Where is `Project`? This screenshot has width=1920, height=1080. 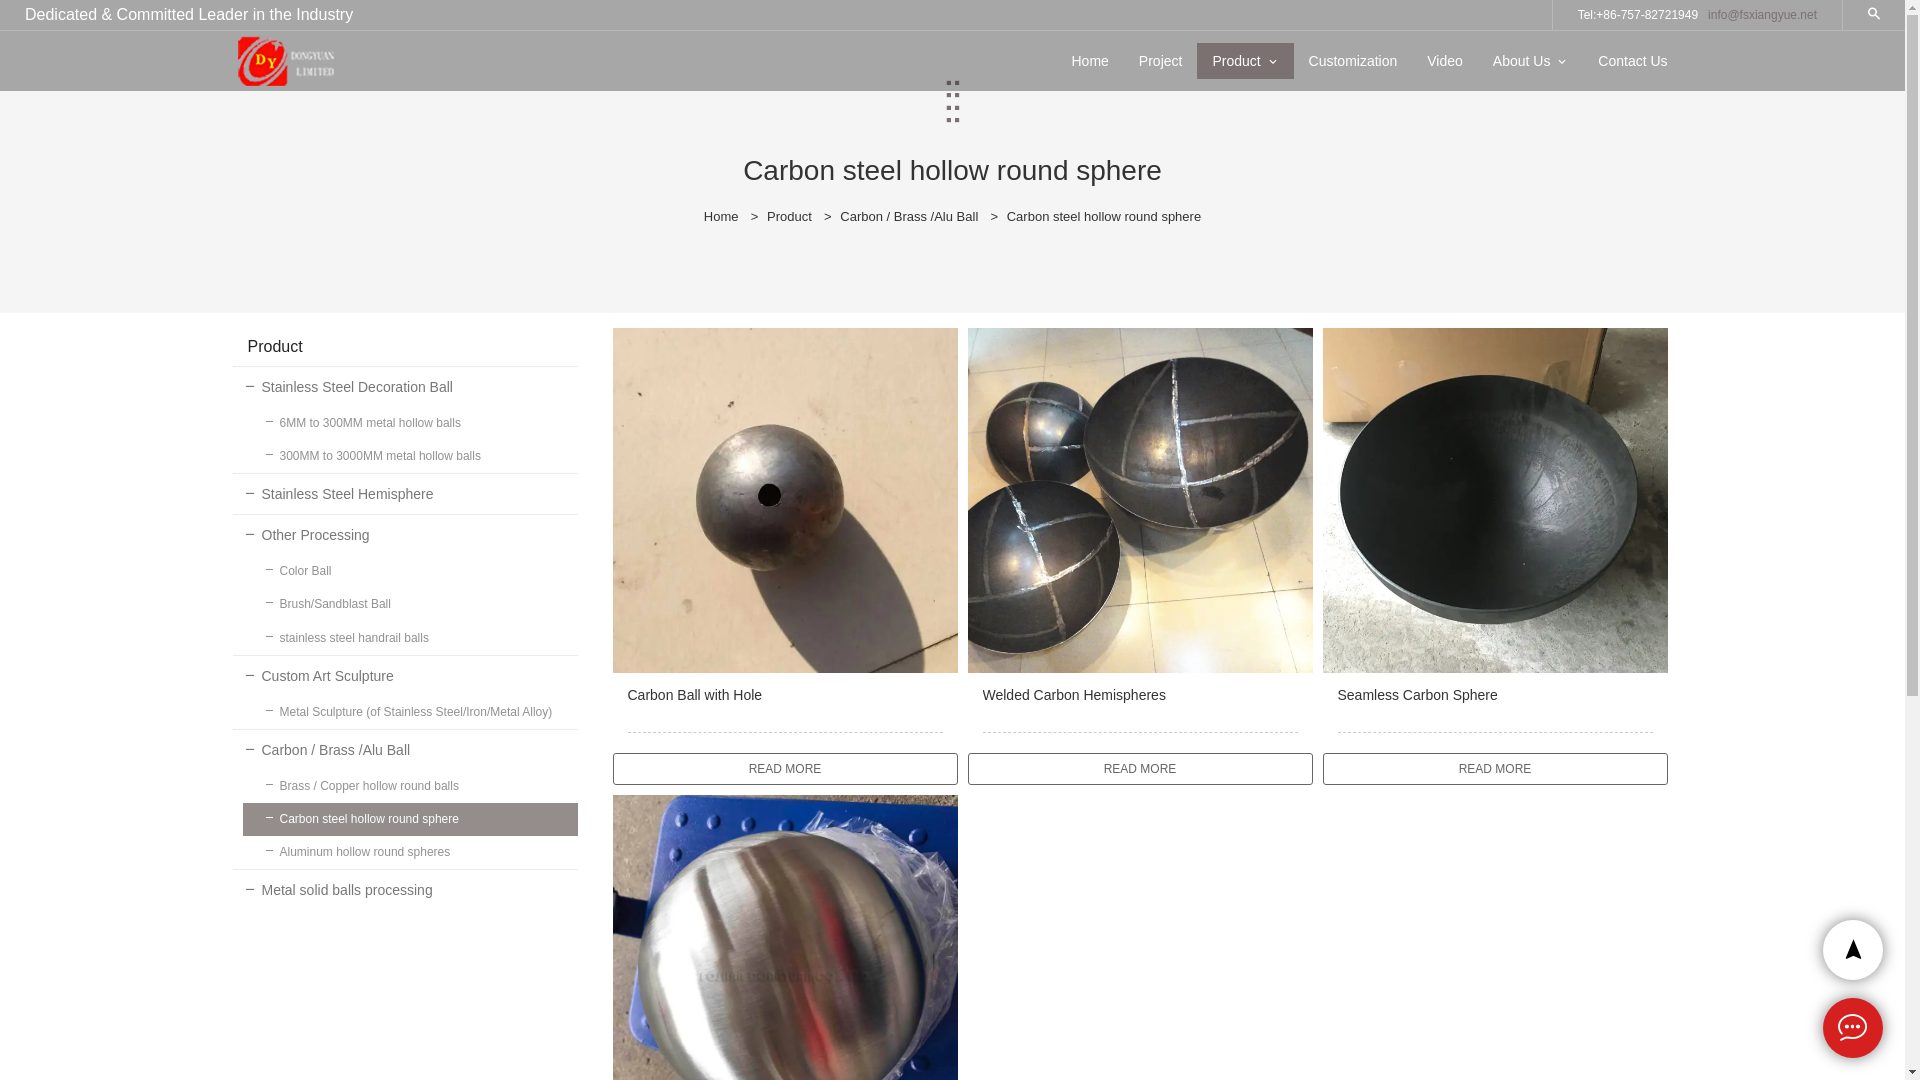
Project is located at coordinates (1161, 61).